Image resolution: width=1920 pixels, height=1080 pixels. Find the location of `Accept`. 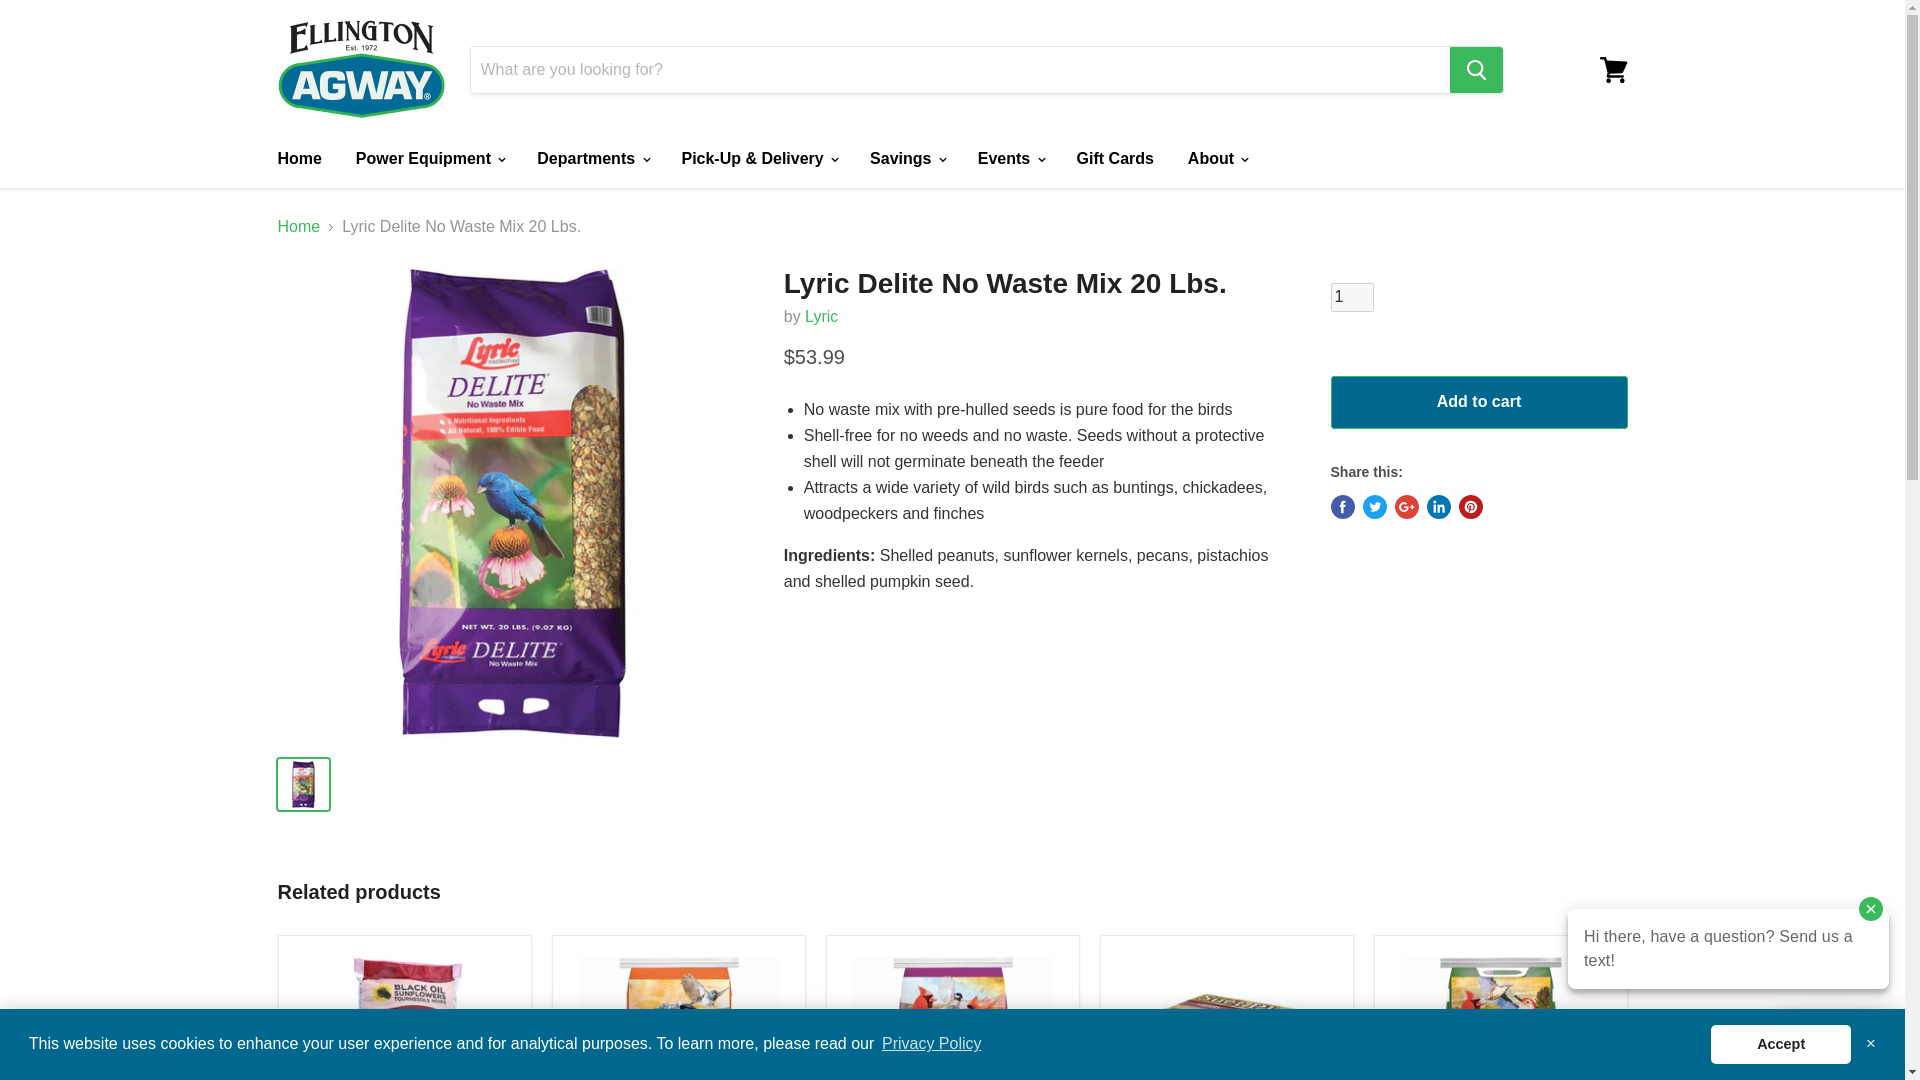

Accept is located at coordinates (1780, 1043).